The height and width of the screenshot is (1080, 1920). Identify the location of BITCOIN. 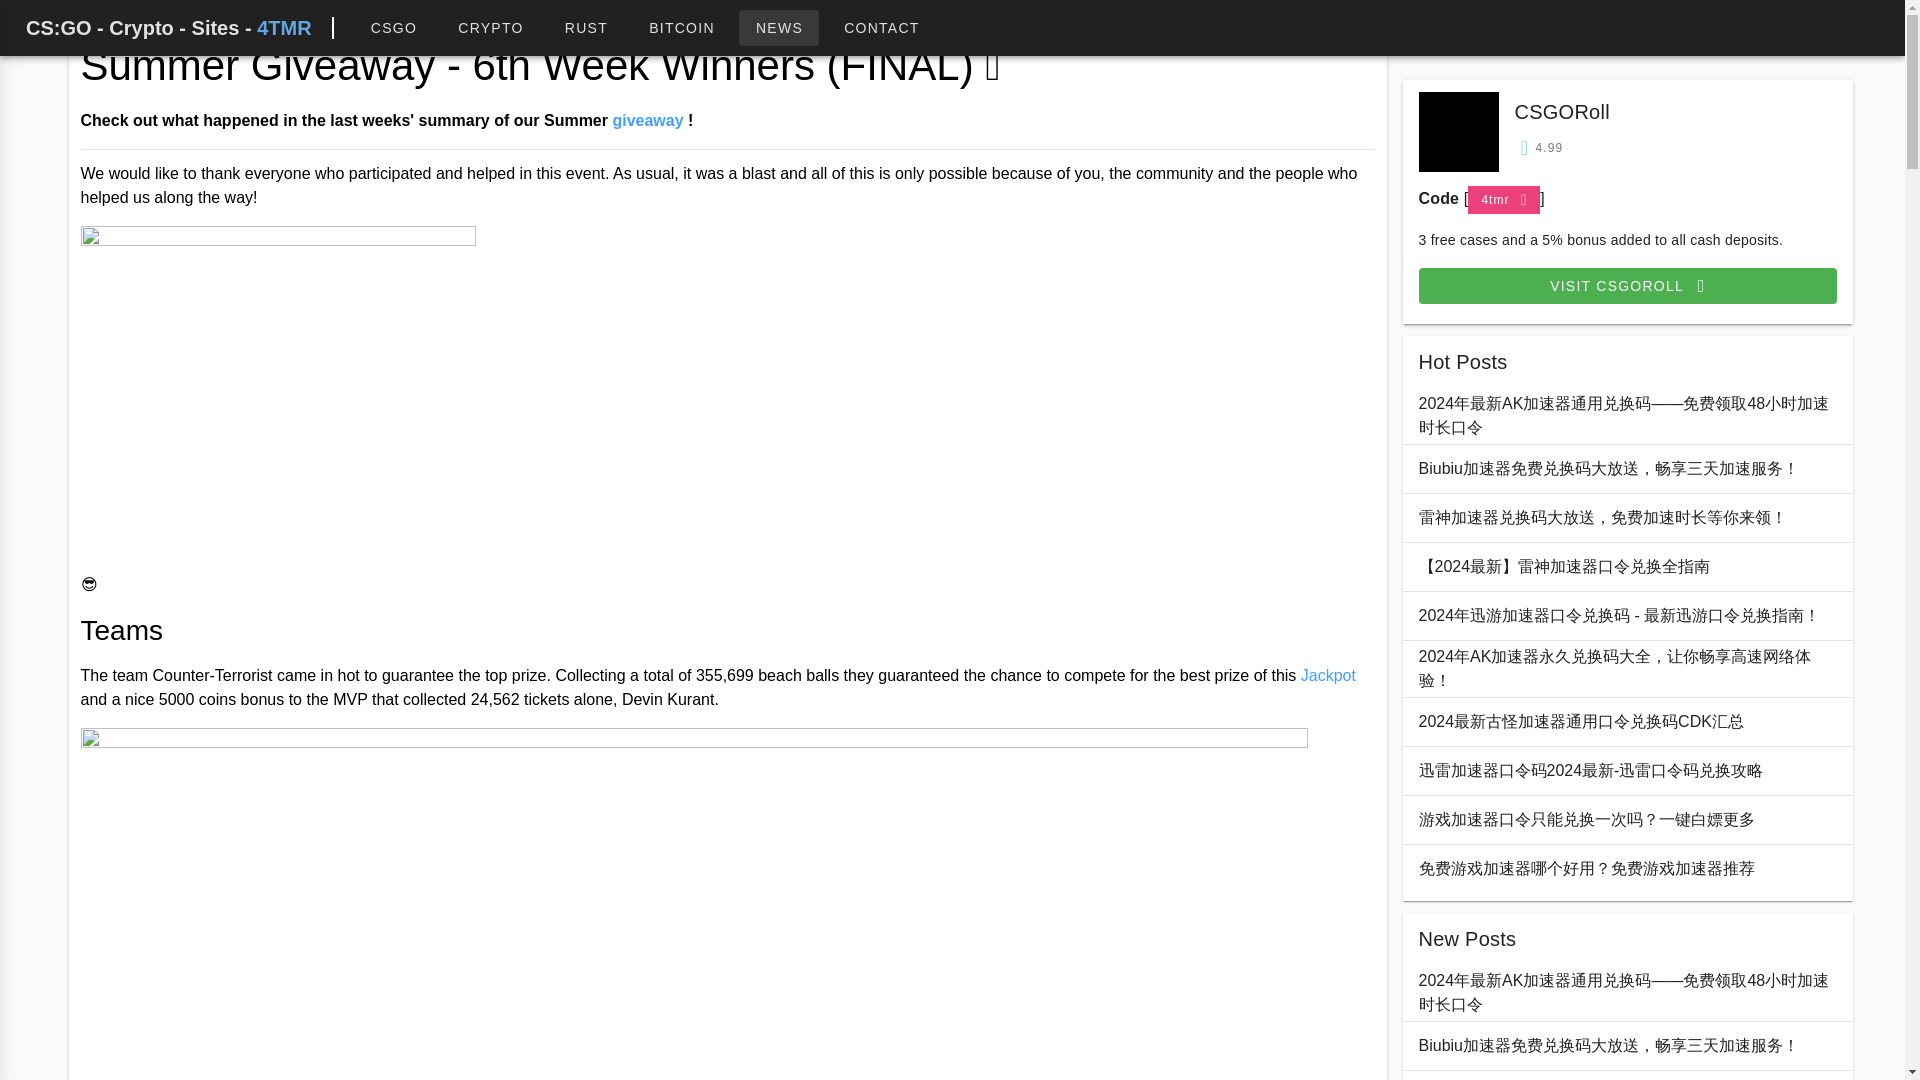
(681, 28).